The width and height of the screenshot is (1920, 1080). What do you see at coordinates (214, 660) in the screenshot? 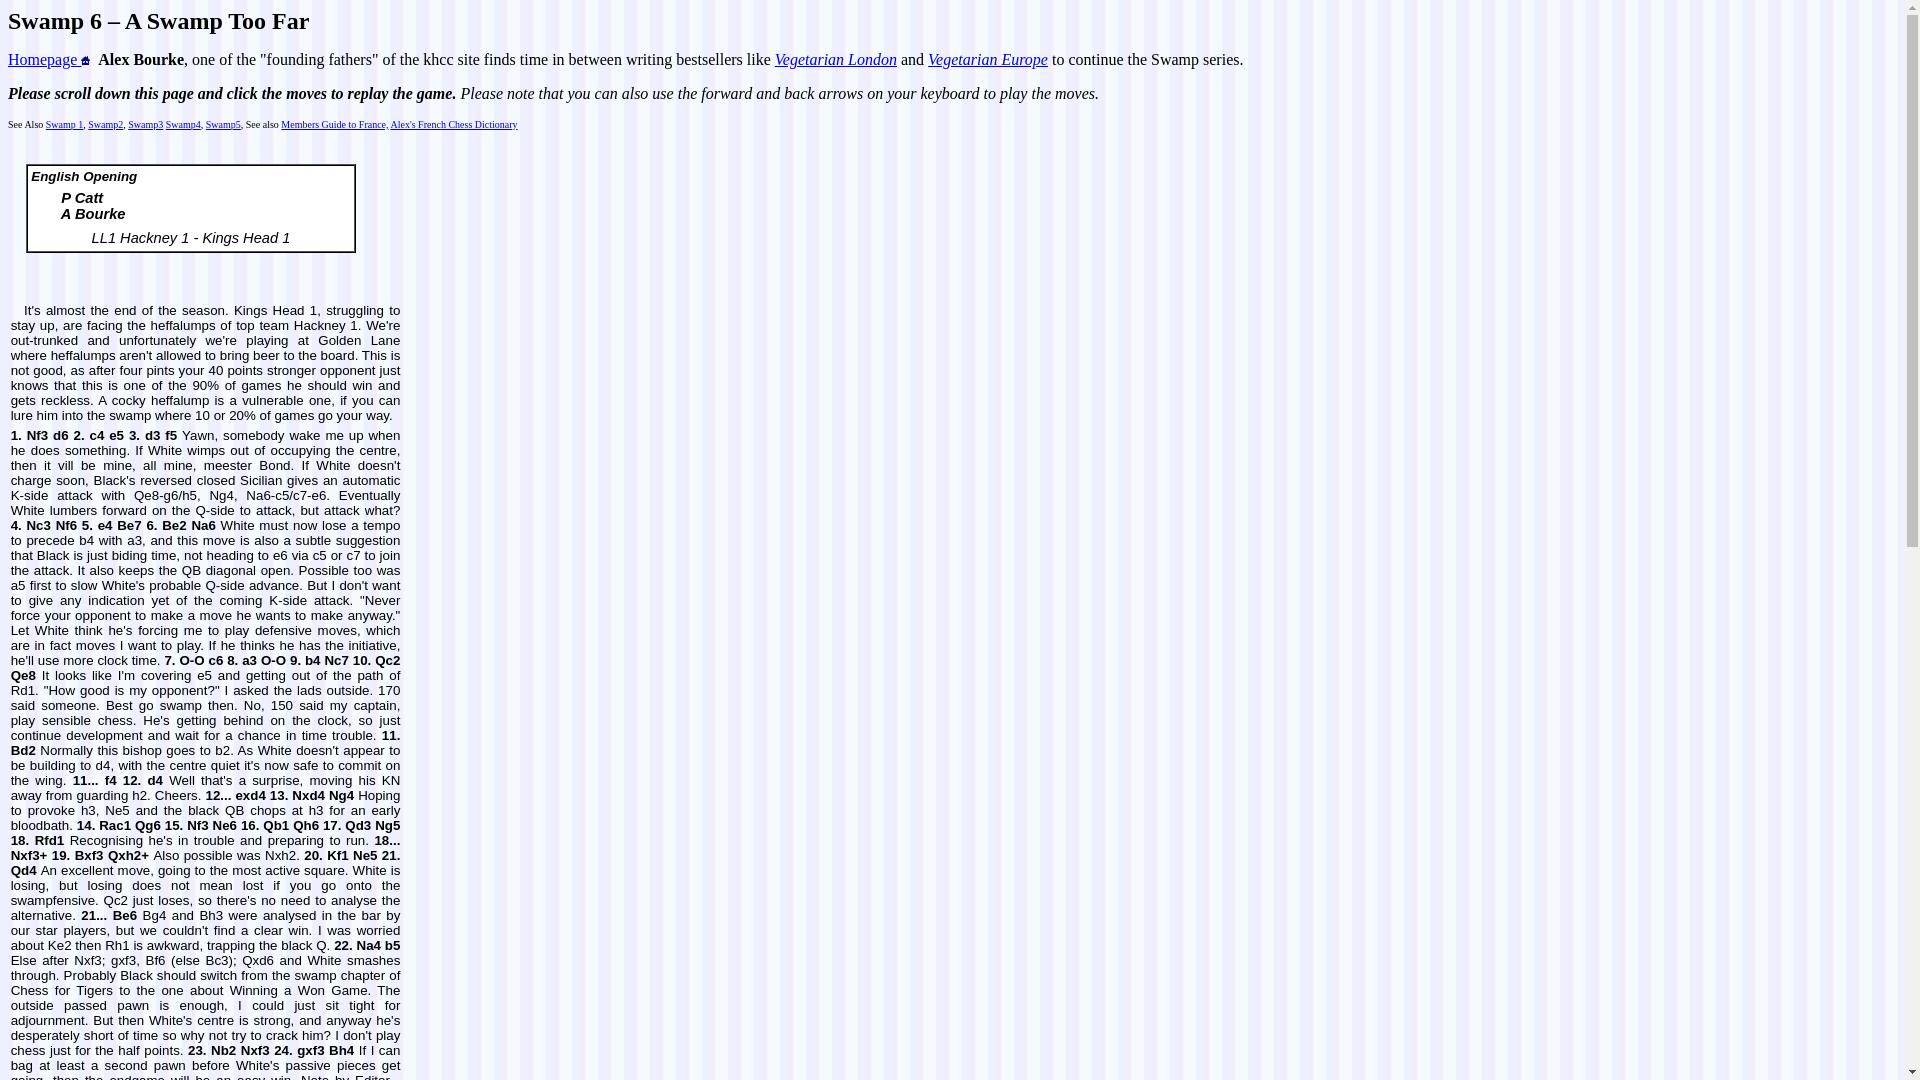
I see `c6` at bounding box center [214, 660].